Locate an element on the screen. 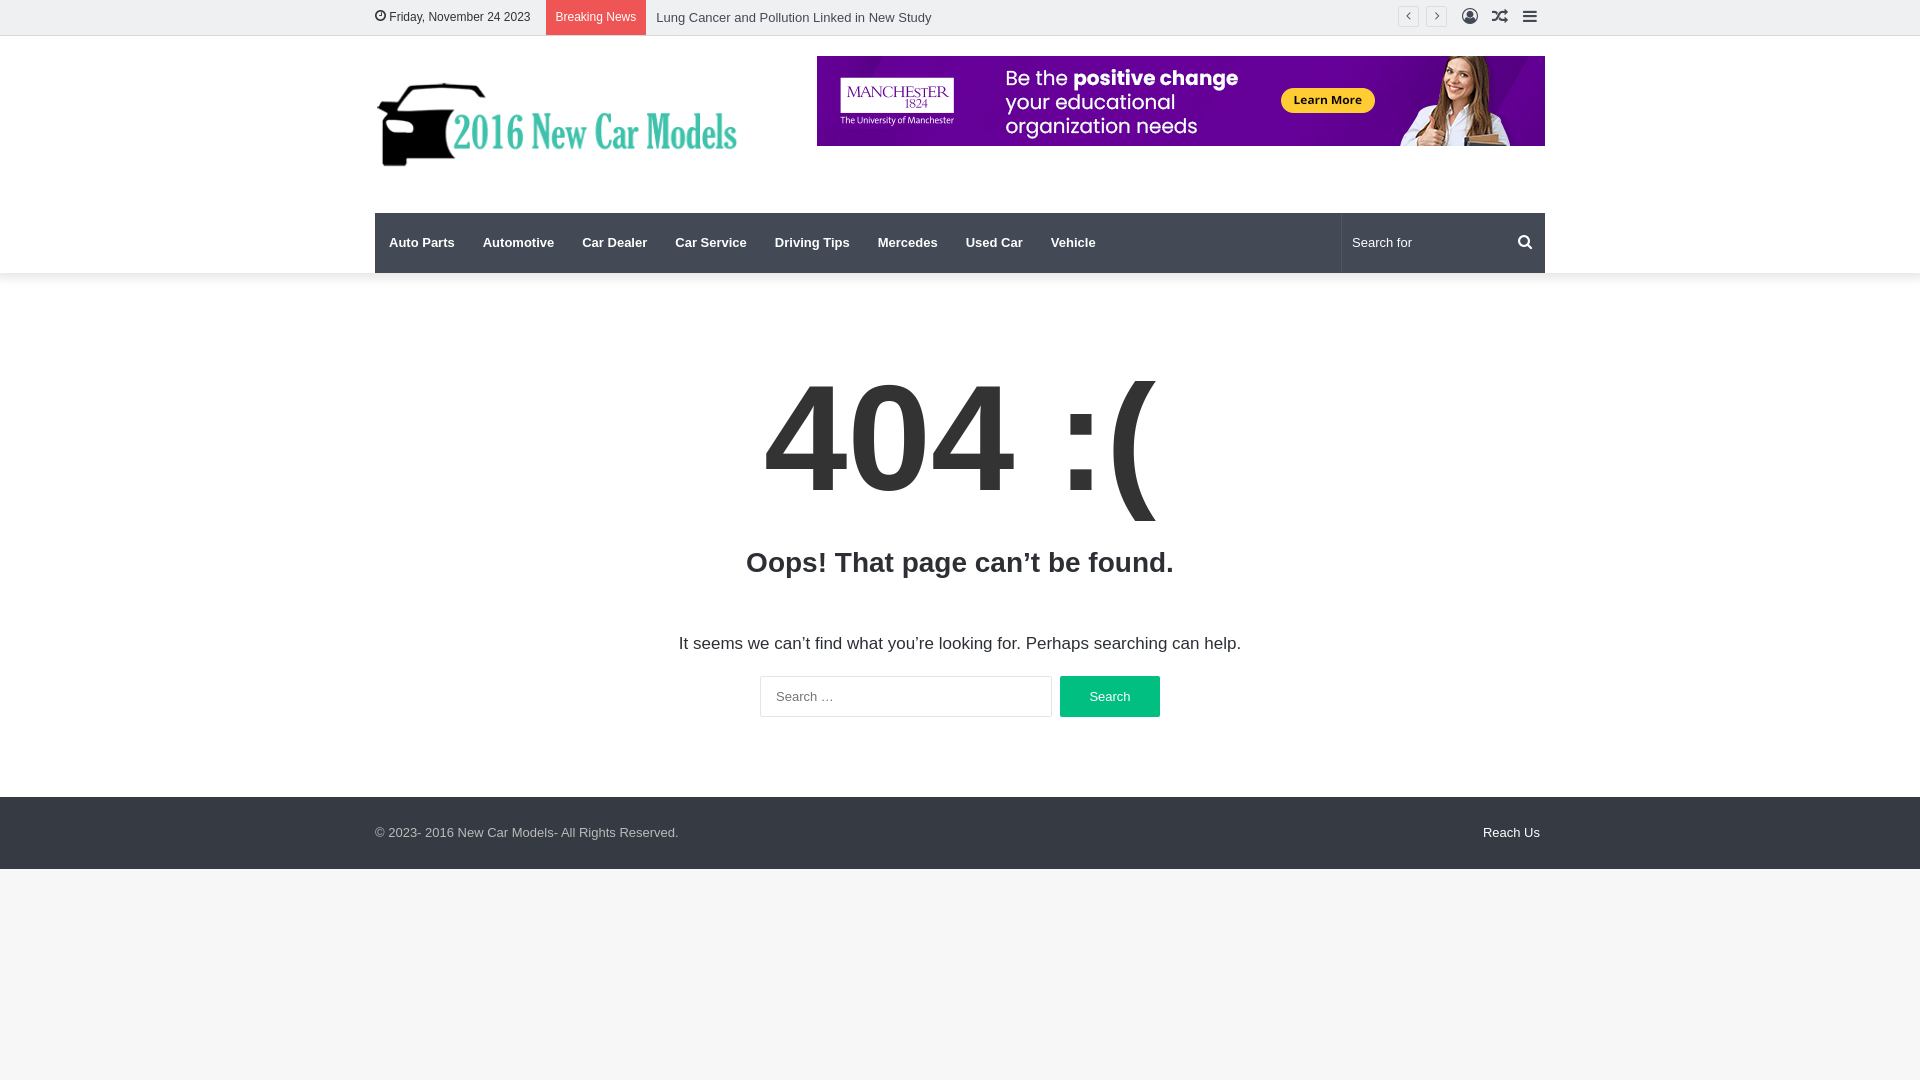 This screenshot has width=1920, height=1080. Driving Tips is located at coordinates (812, 243).